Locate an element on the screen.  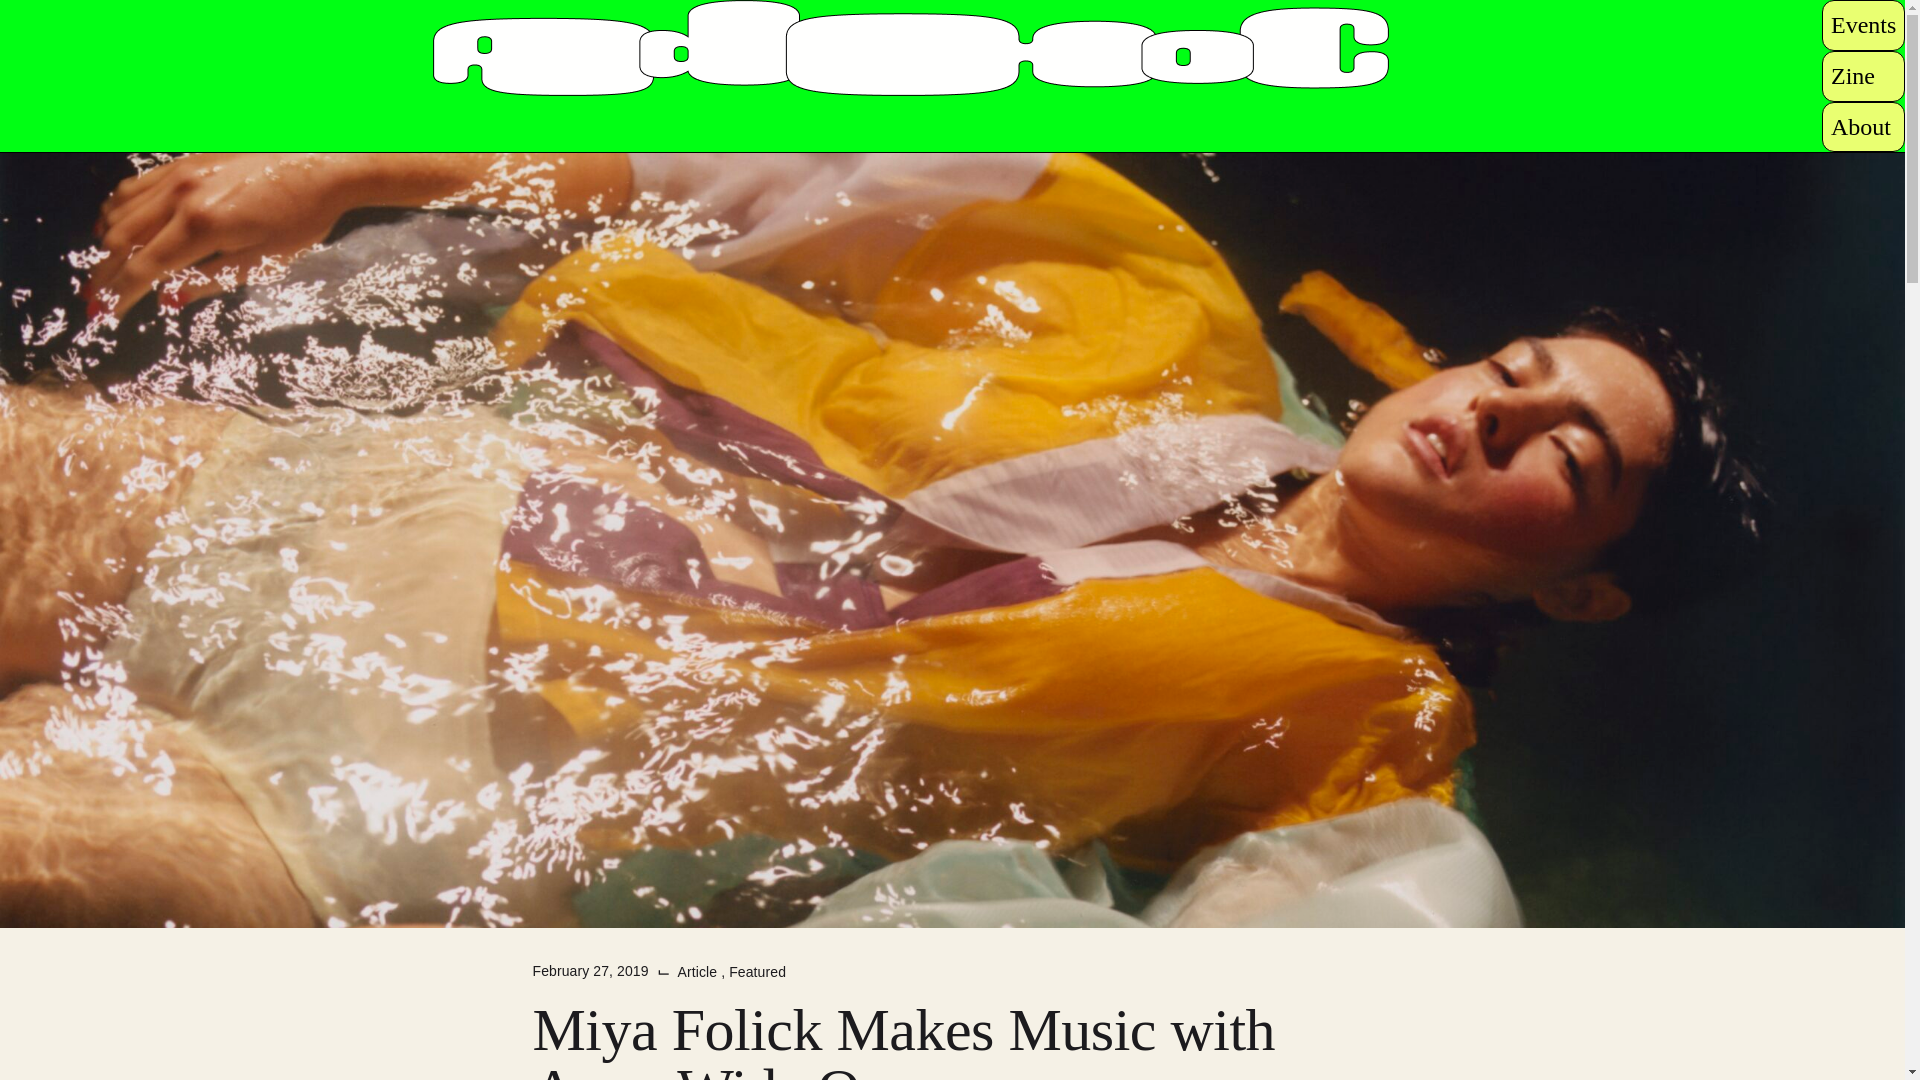
Featured is located at coordinates (757, 972).